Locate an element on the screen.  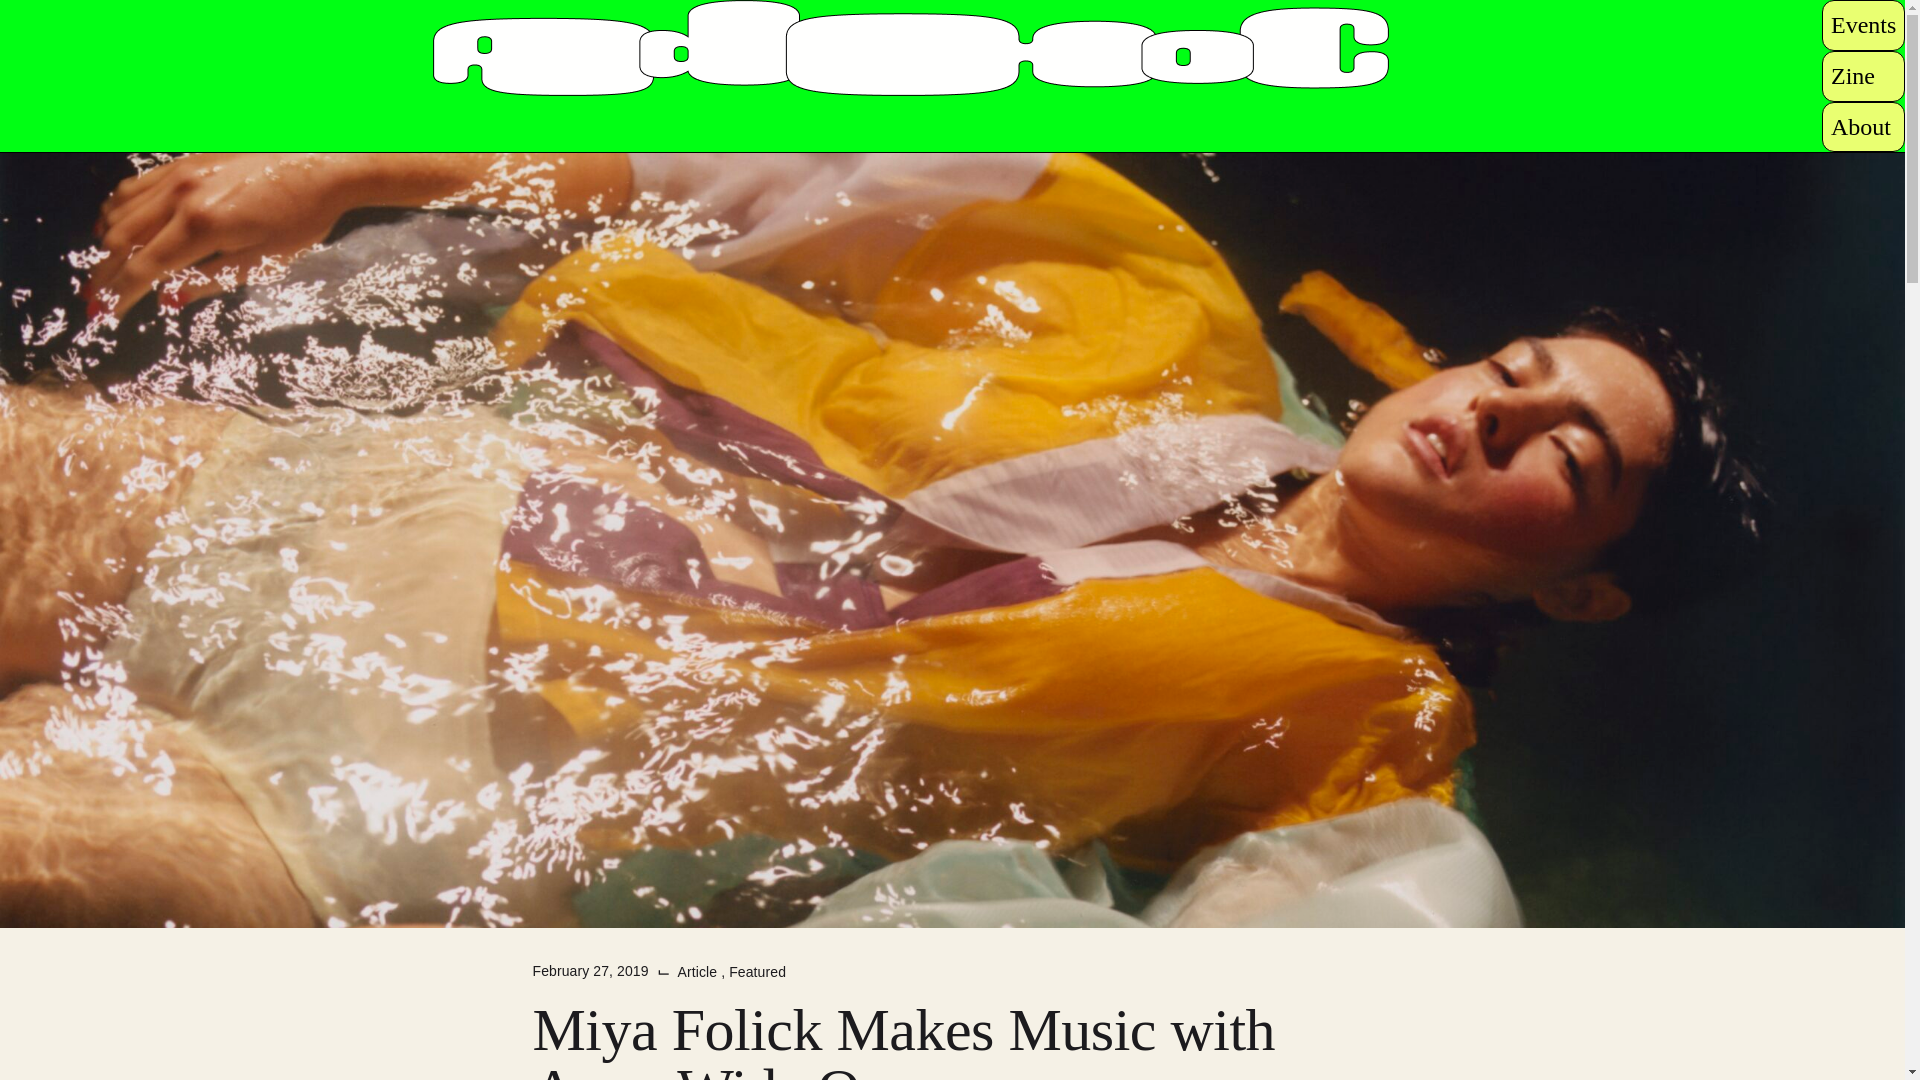
Featured is located at coordinates (757, 972).